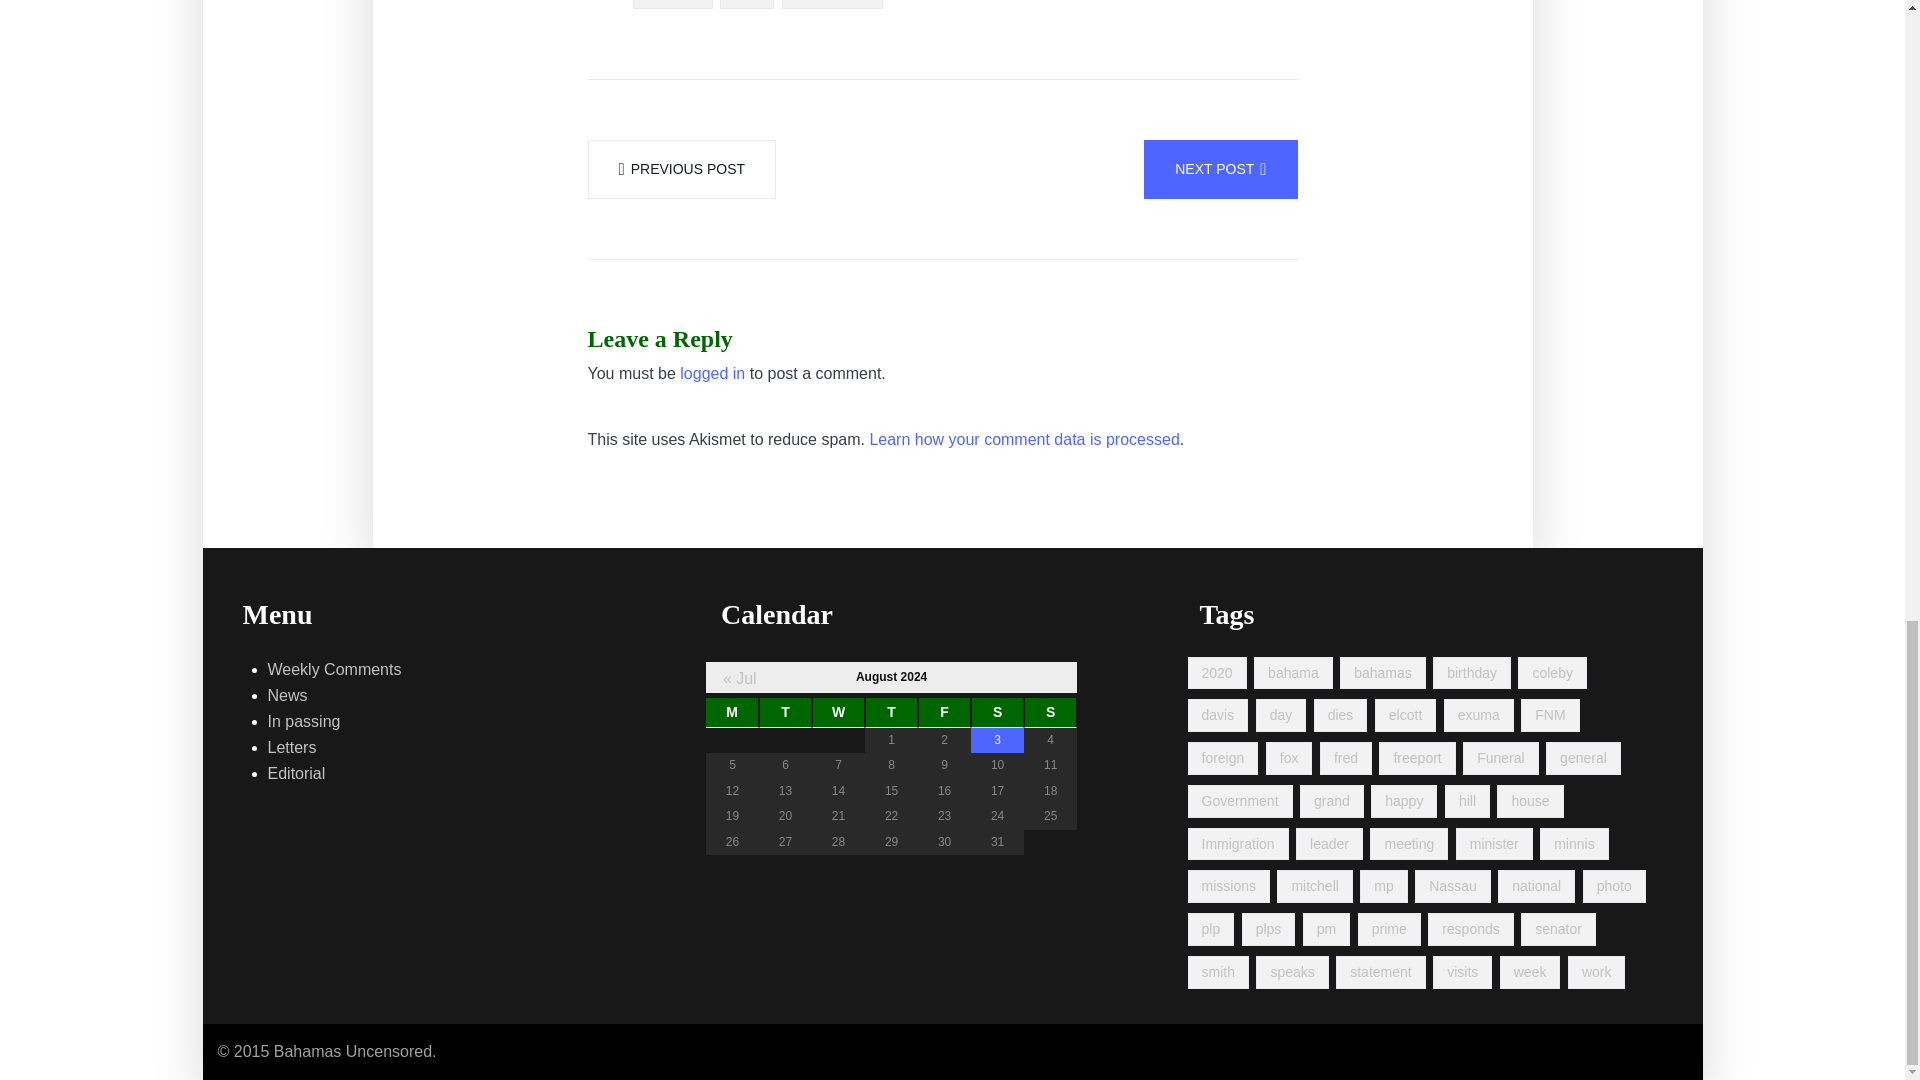 This screenshot has width=1920, height=1080. What do you see at coordinates (838, 712) in the screenshot?
I see `Wednesday` at bounding box center [838, 712].